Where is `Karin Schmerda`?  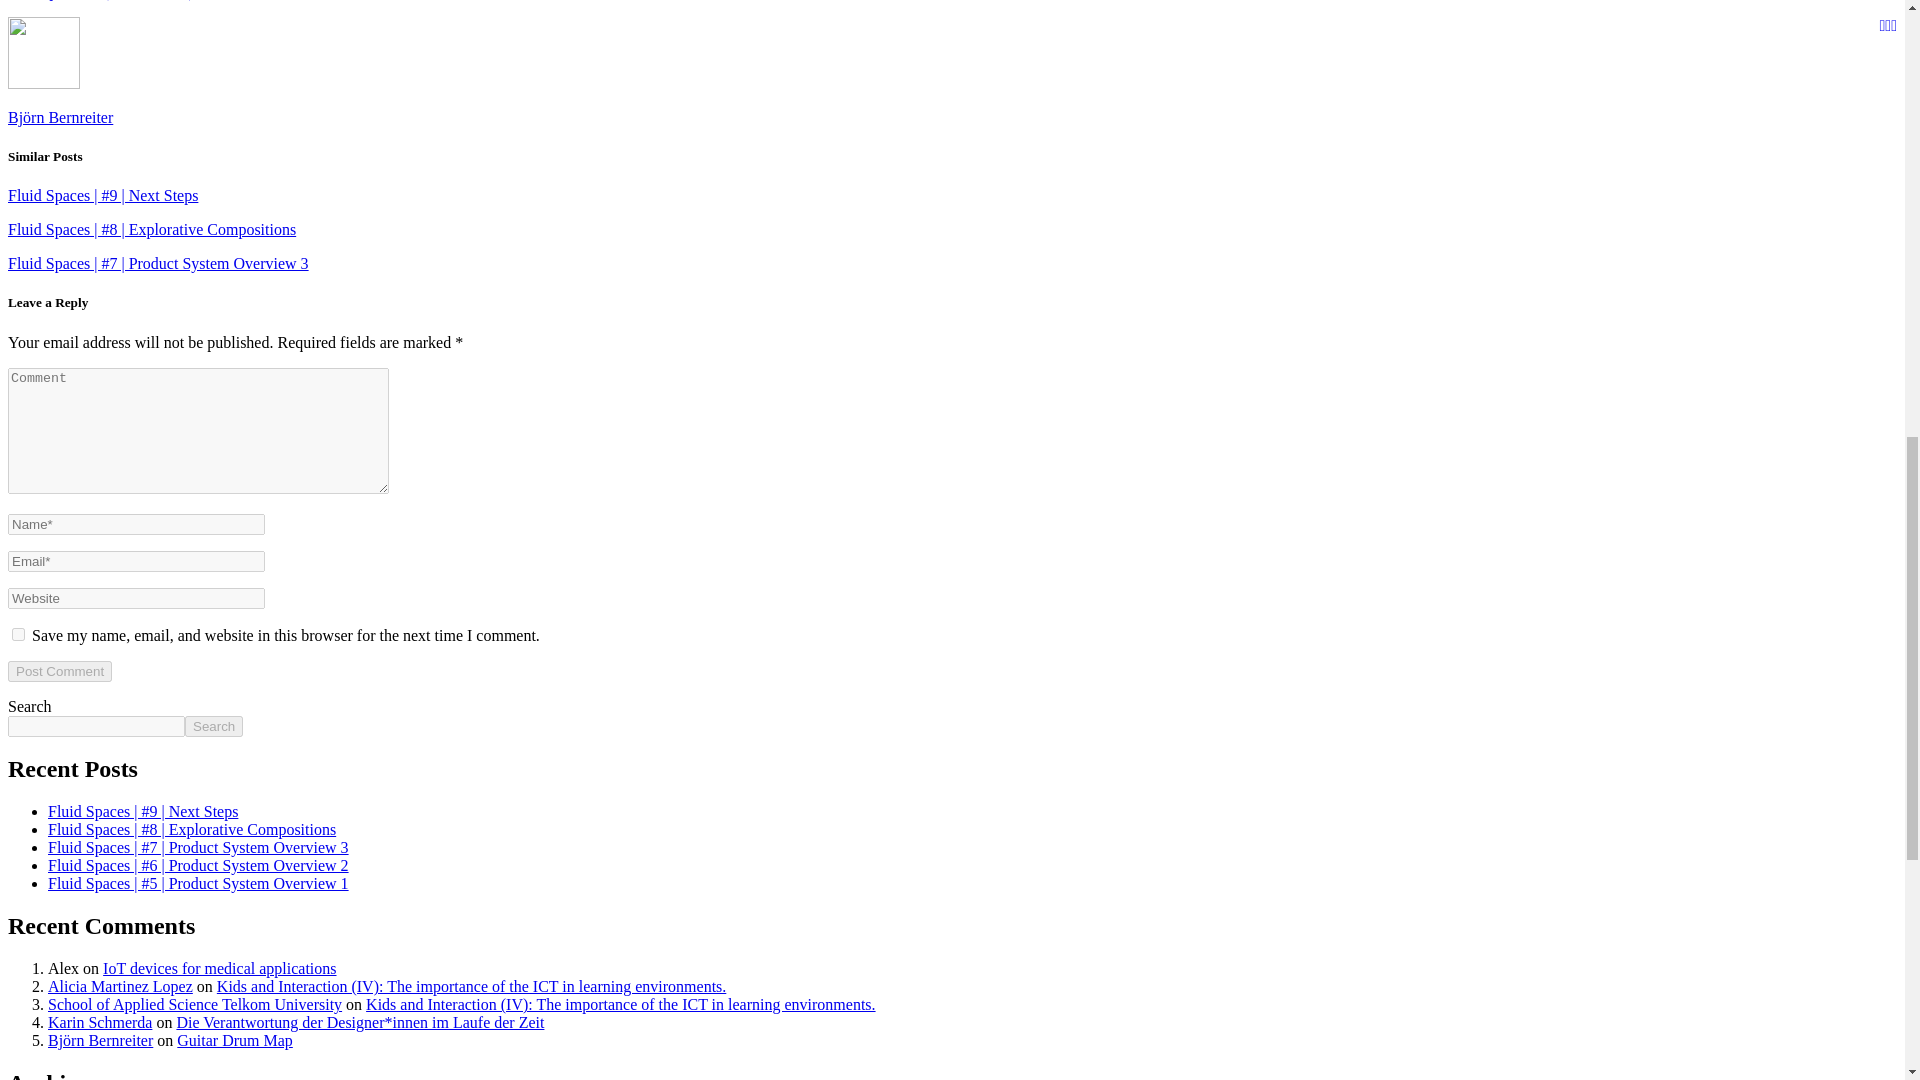
Karin Schmerda is located at coordinates (100, 1022).